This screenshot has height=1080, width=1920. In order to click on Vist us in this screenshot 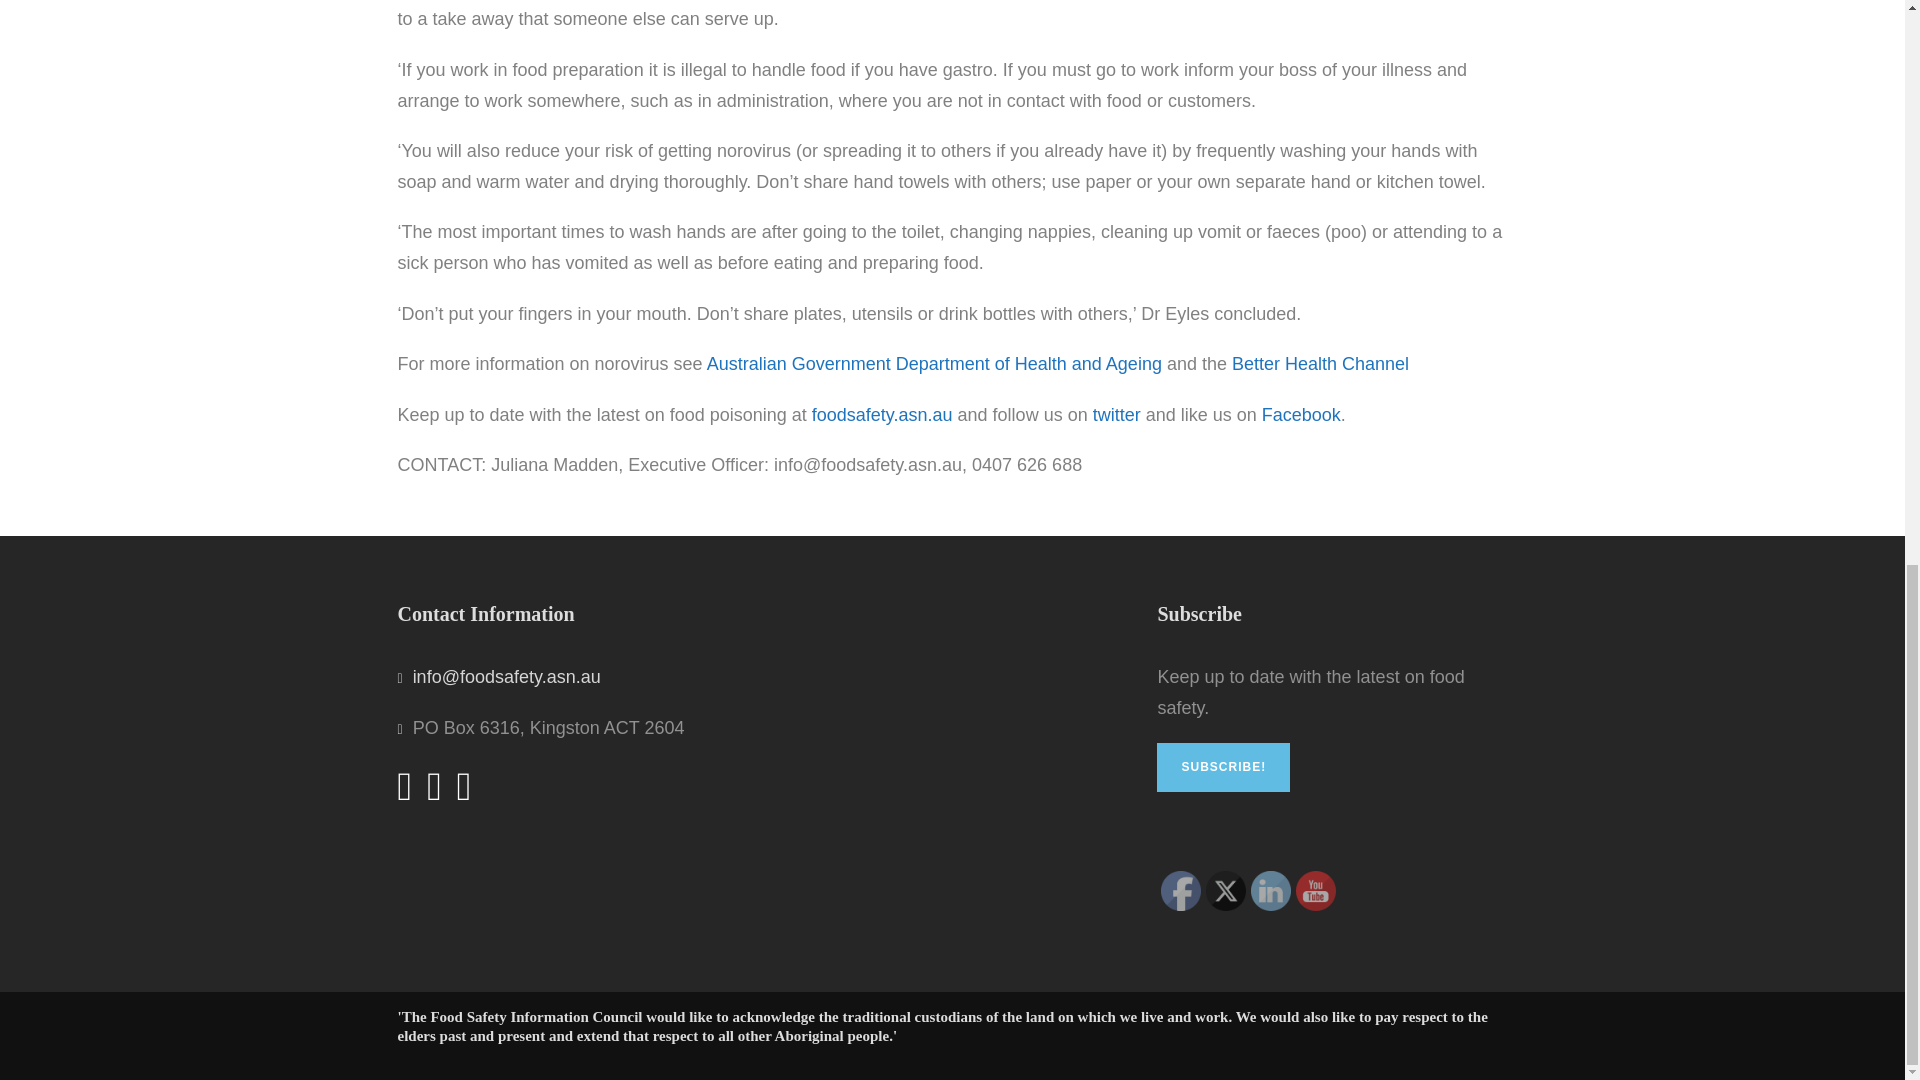, I will do `click(1316, 890)`.